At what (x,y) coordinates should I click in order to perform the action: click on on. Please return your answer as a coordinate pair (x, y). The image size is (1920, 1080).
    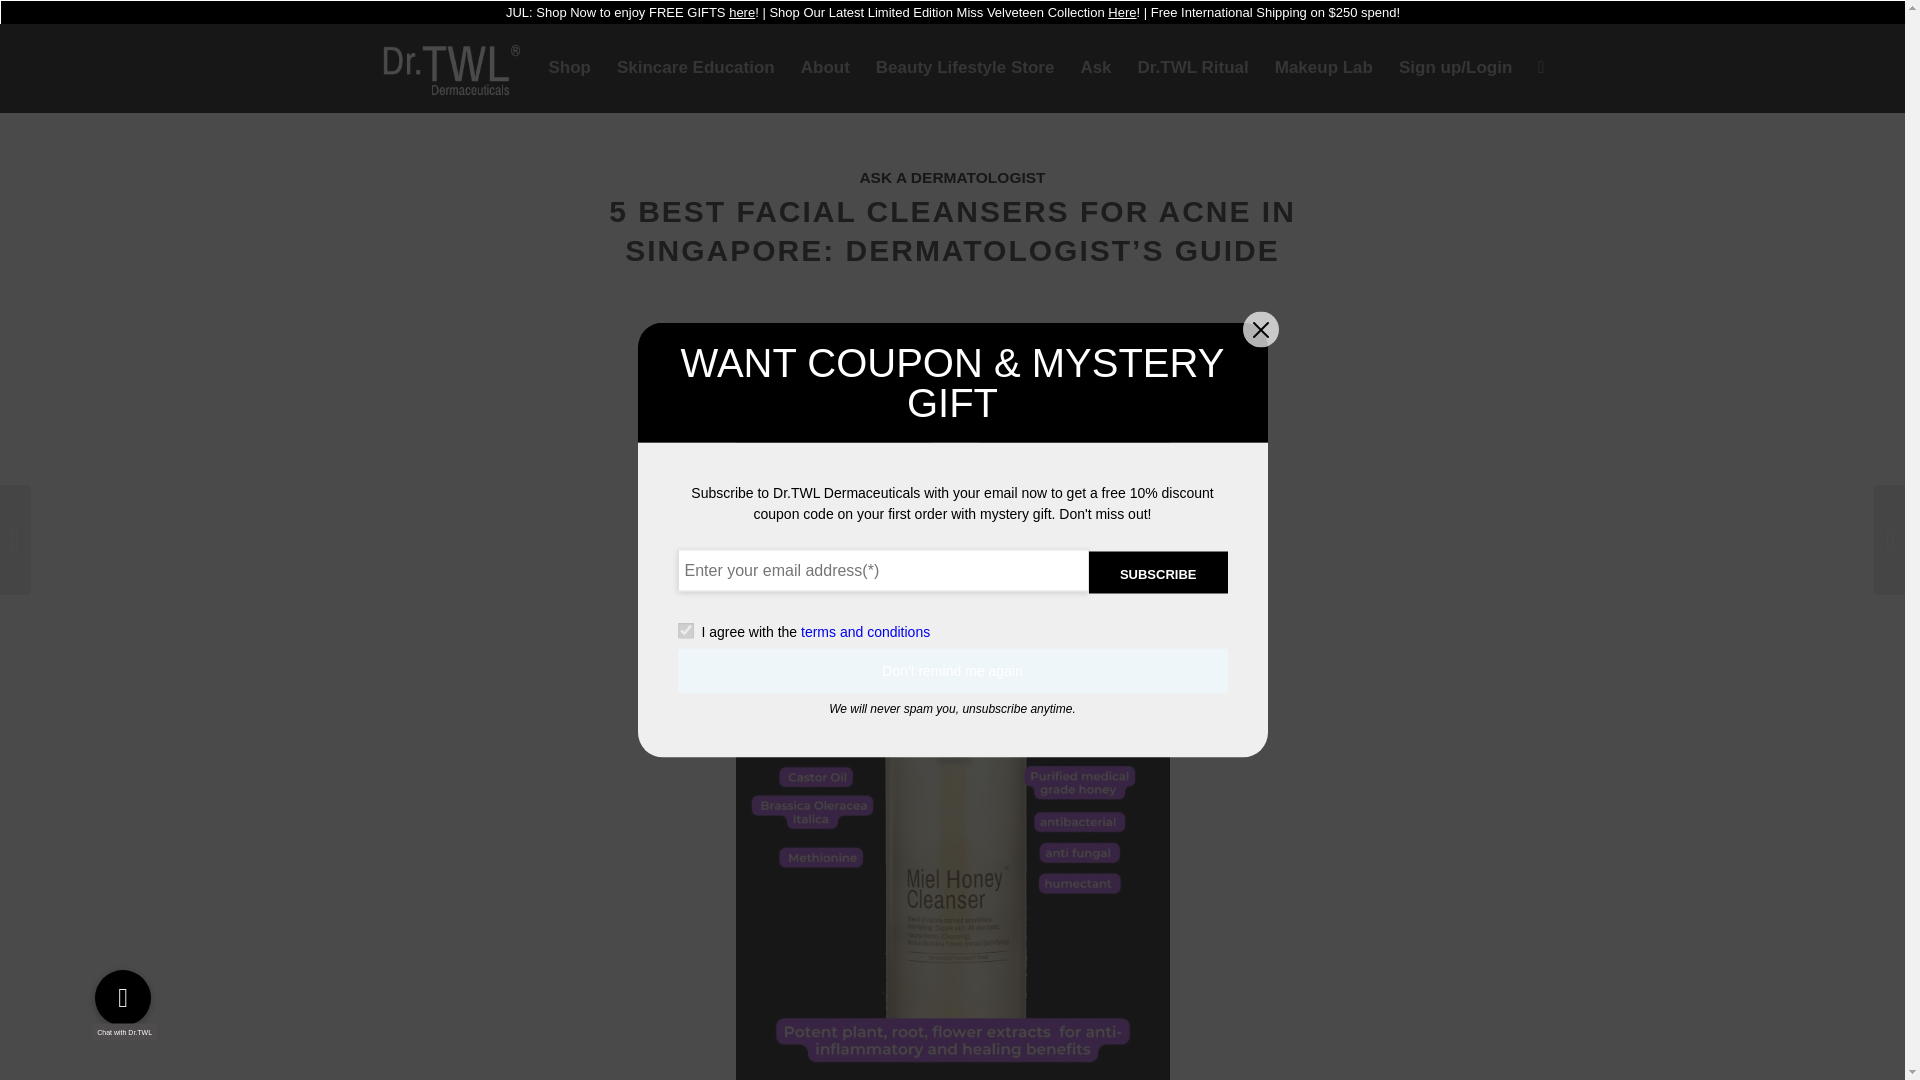
    Looking at the image, I should click on (685, 631).